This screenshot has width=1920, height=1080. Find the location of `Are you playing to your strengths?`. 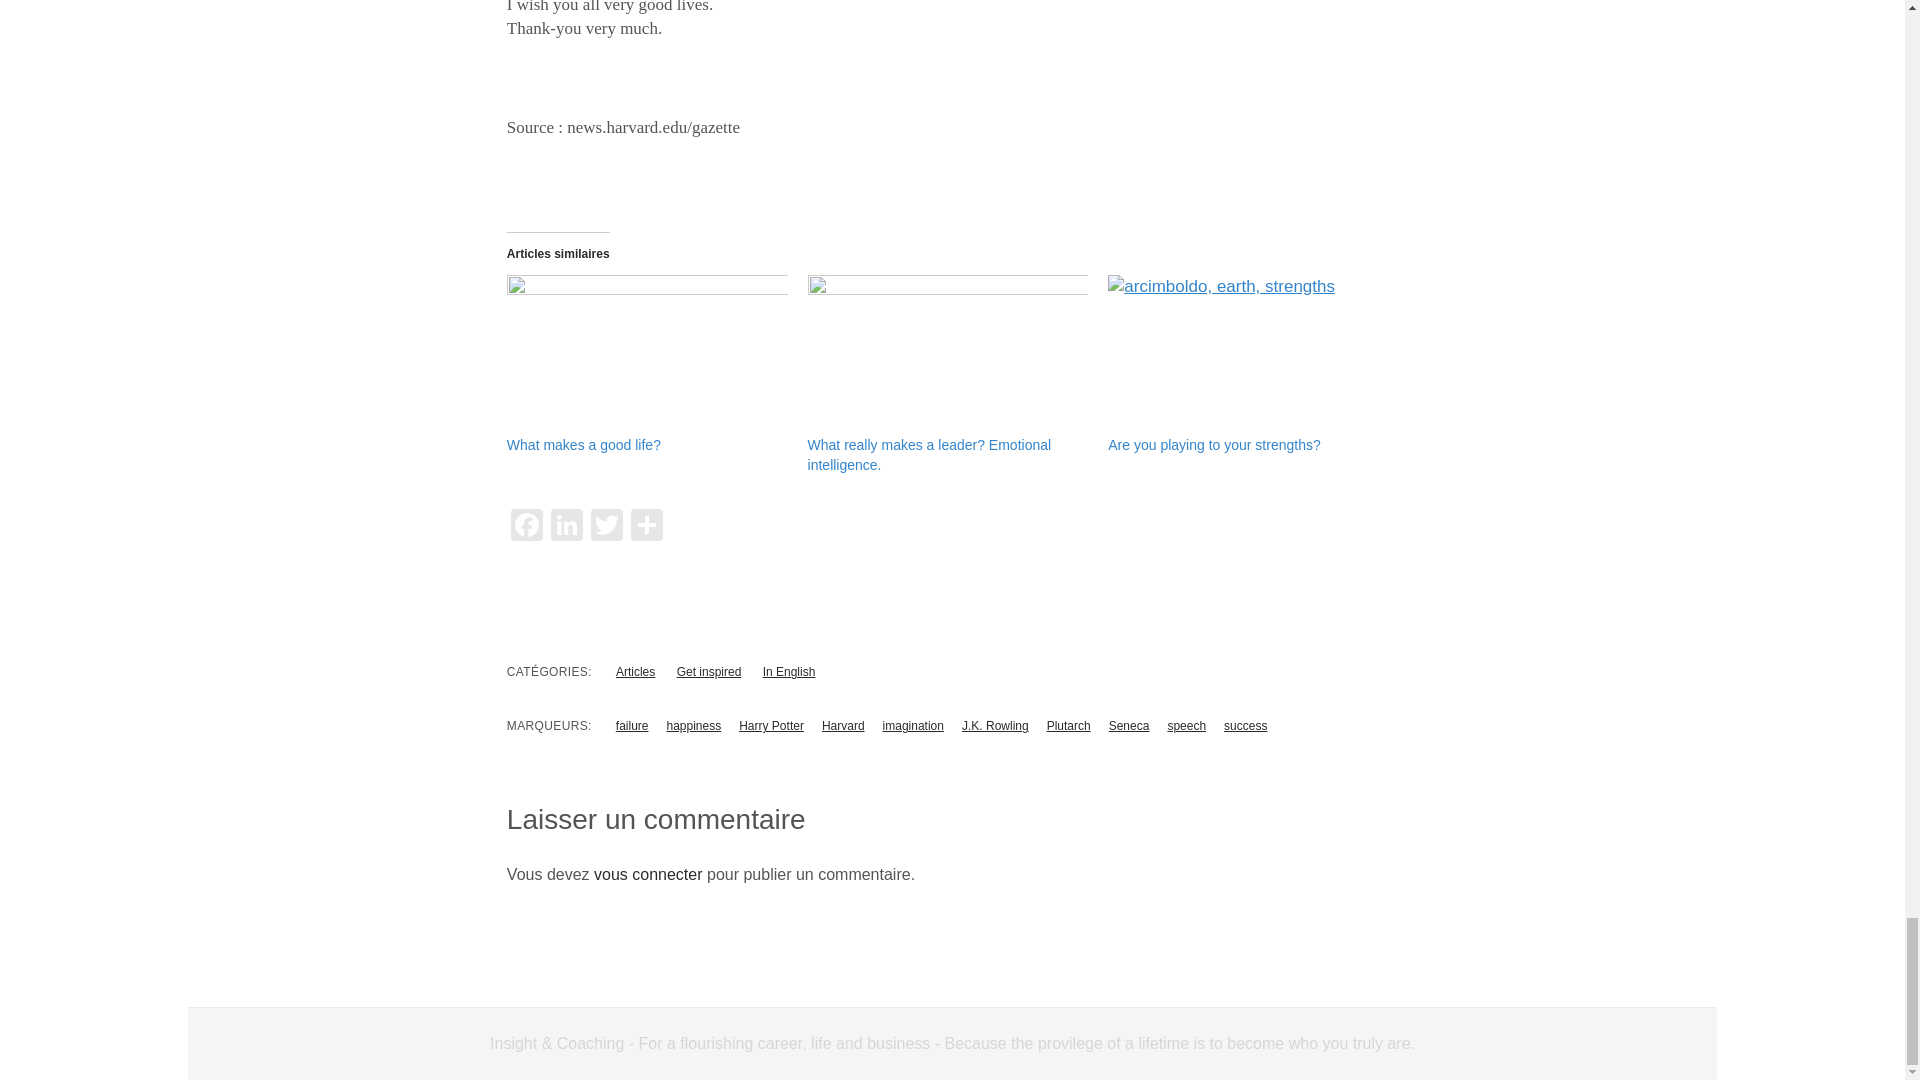

Are you playing to your strengths? is located at coordinates (1214, 444).